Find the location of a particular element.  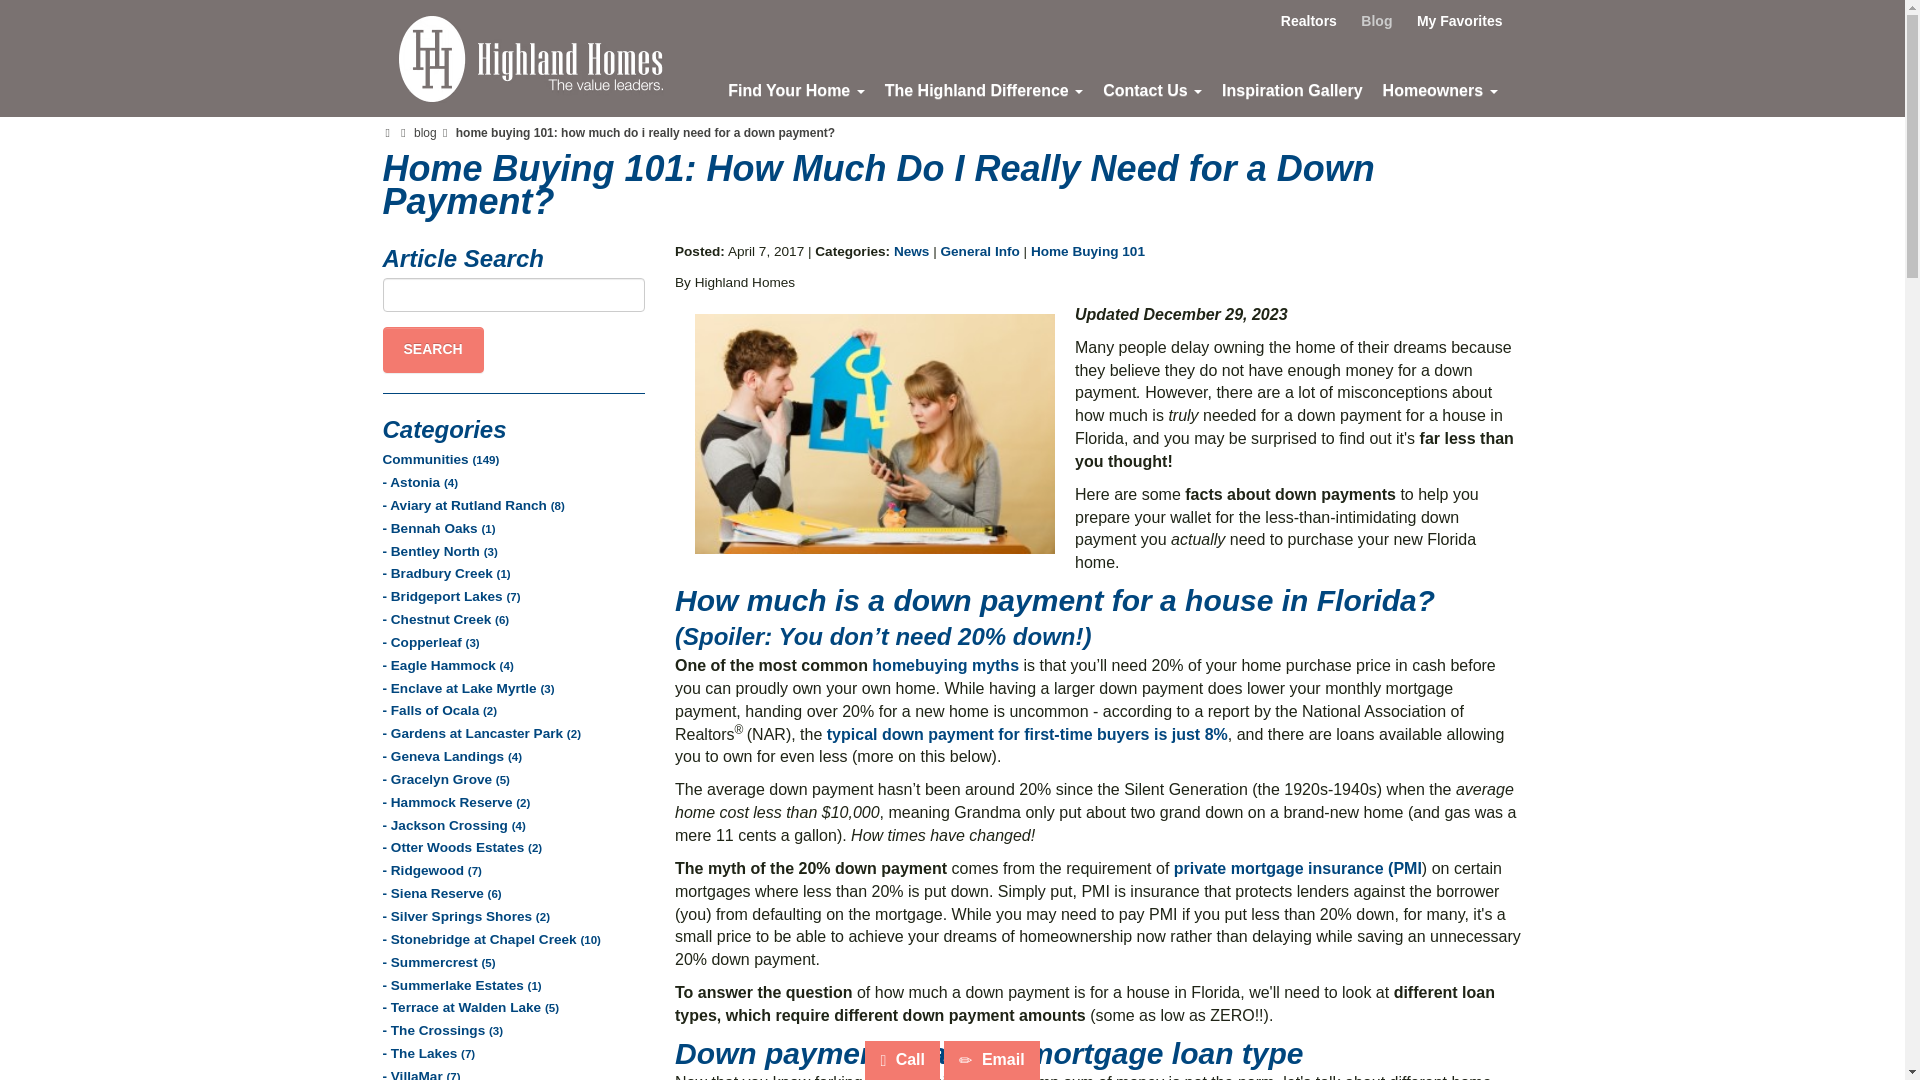

Highland Homes is located at coordinates (530, 58).